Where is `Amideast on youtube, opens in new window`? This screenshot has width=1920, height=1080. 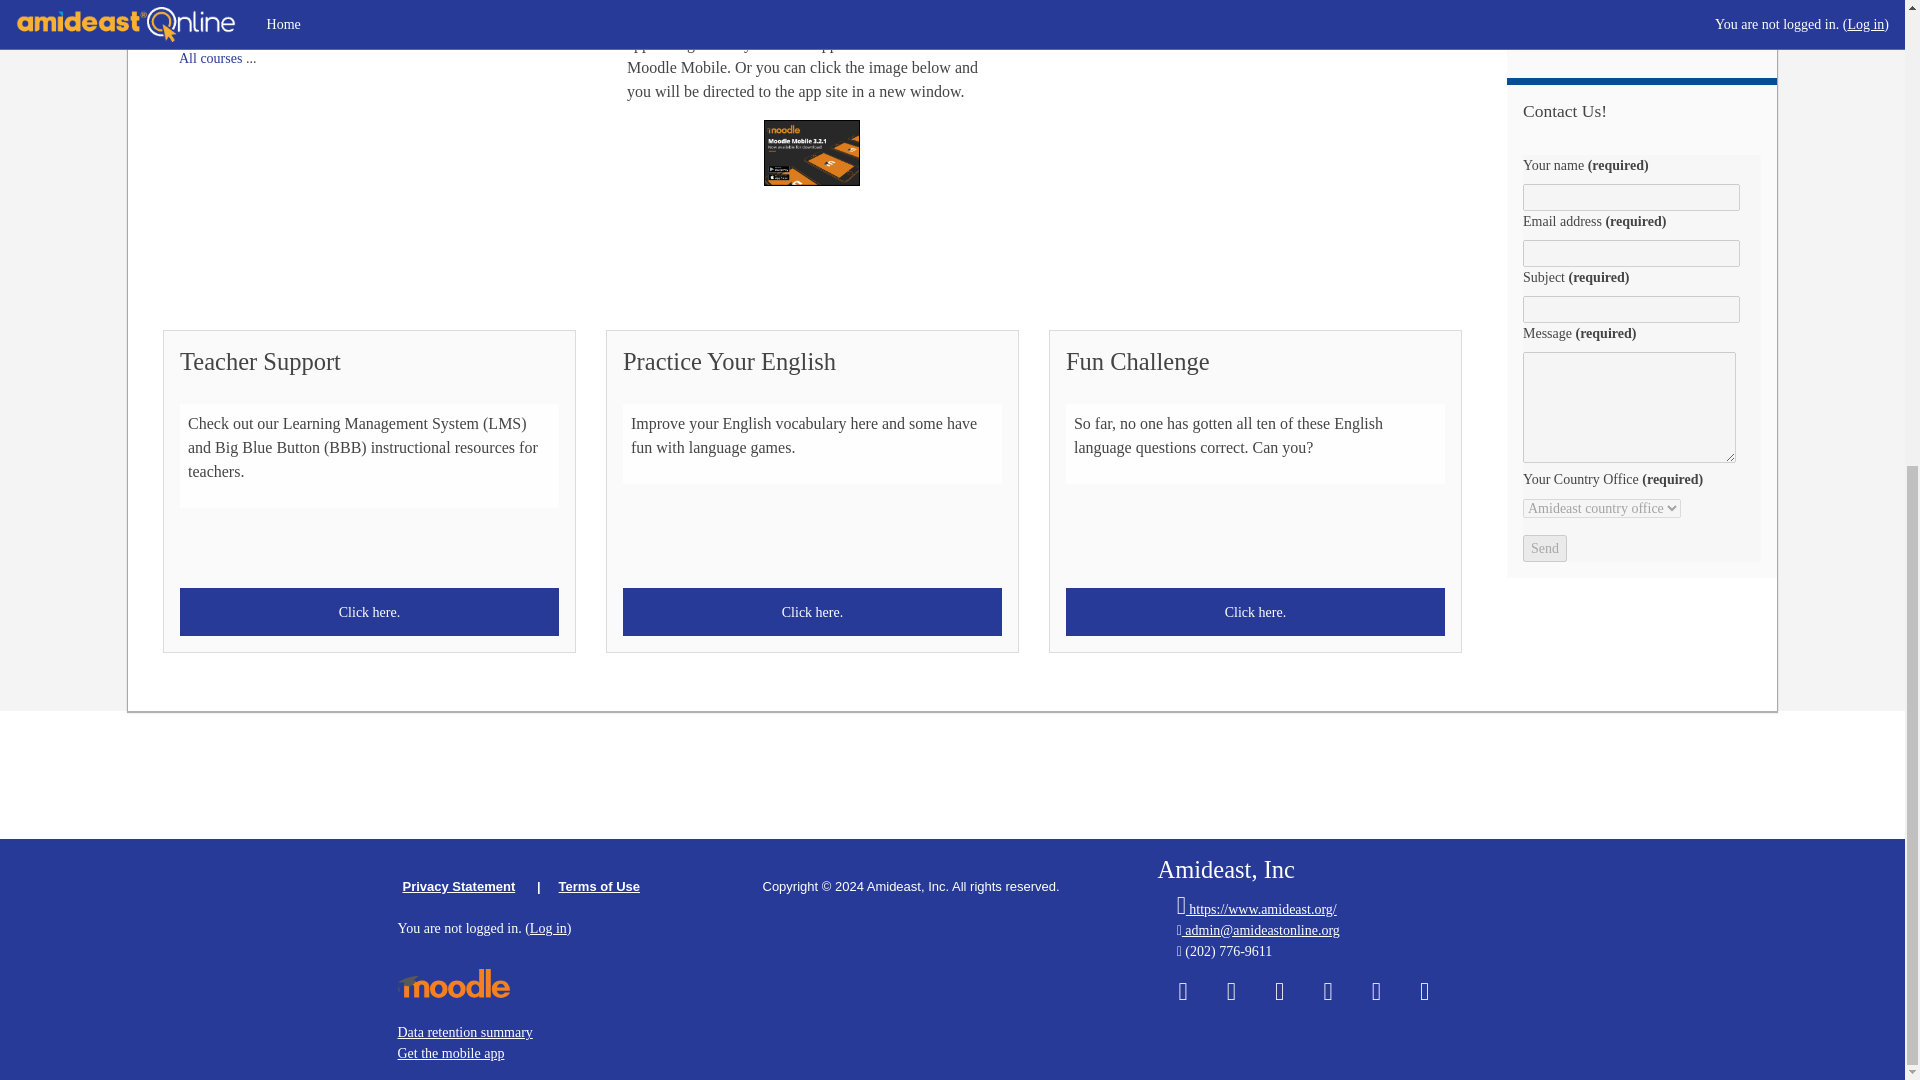
Amideast on youtube, opens in new window is located at coordinates (1376, 998).